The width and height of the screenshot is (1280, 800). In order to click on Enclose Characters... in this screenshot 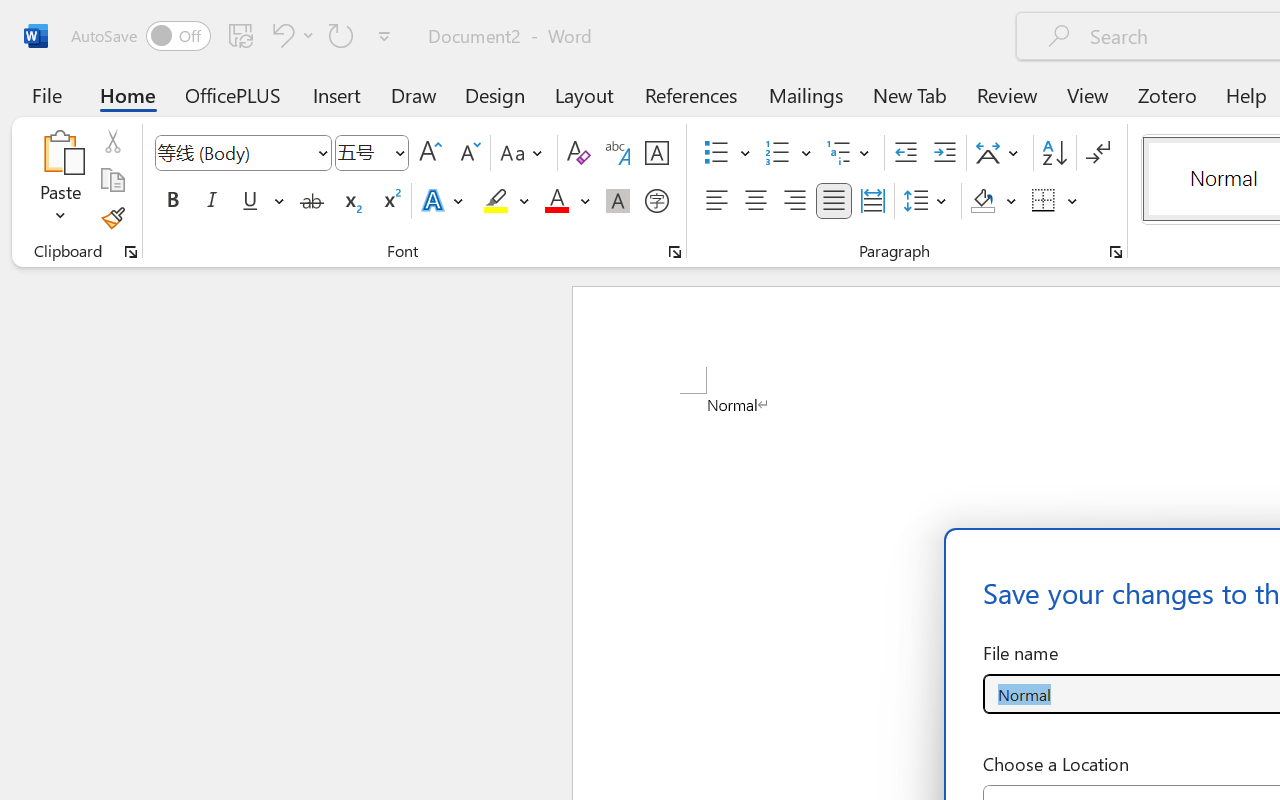, I will do `click(656, 201)`.